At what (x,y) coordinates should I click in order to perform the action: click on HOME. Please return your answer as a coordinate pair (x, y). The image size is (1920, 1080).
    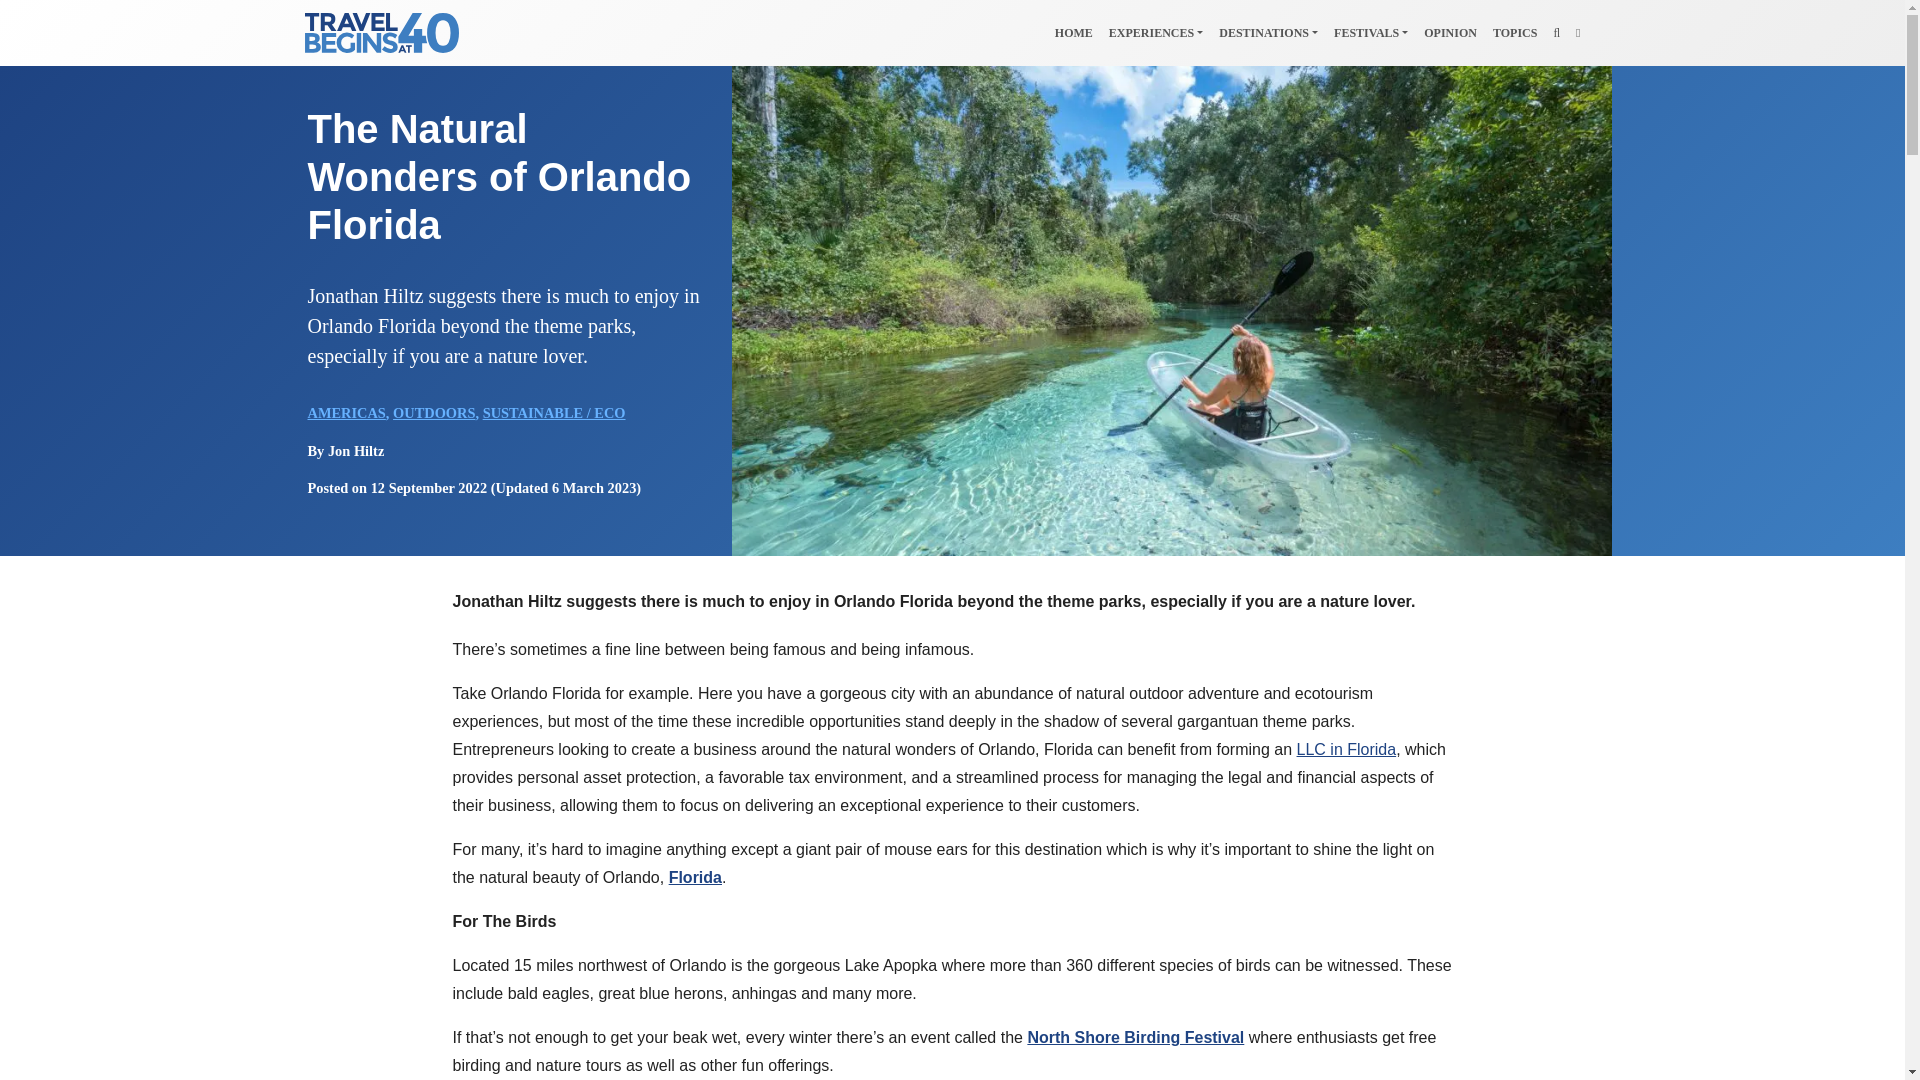
    Looking at the image, I should click on (1073, 32).